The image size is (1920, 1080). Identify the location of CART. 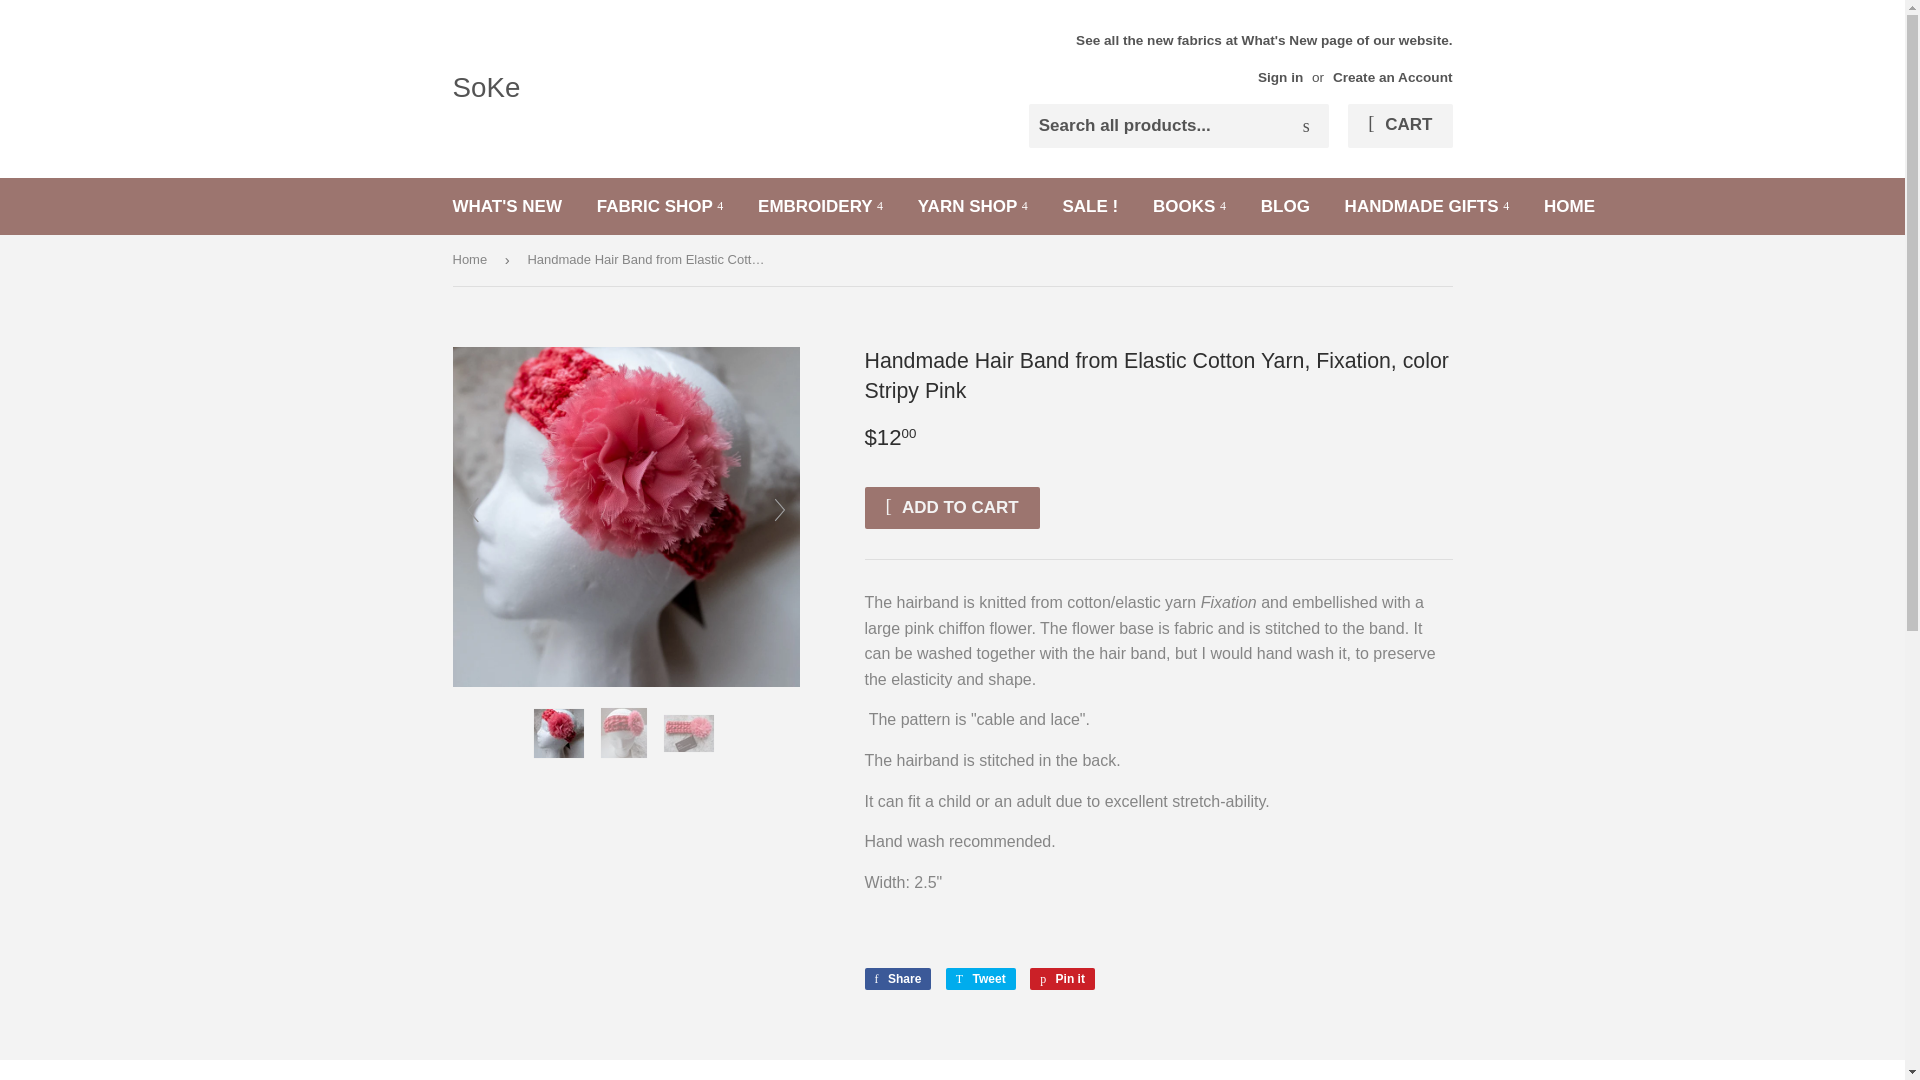
(1399, 125).